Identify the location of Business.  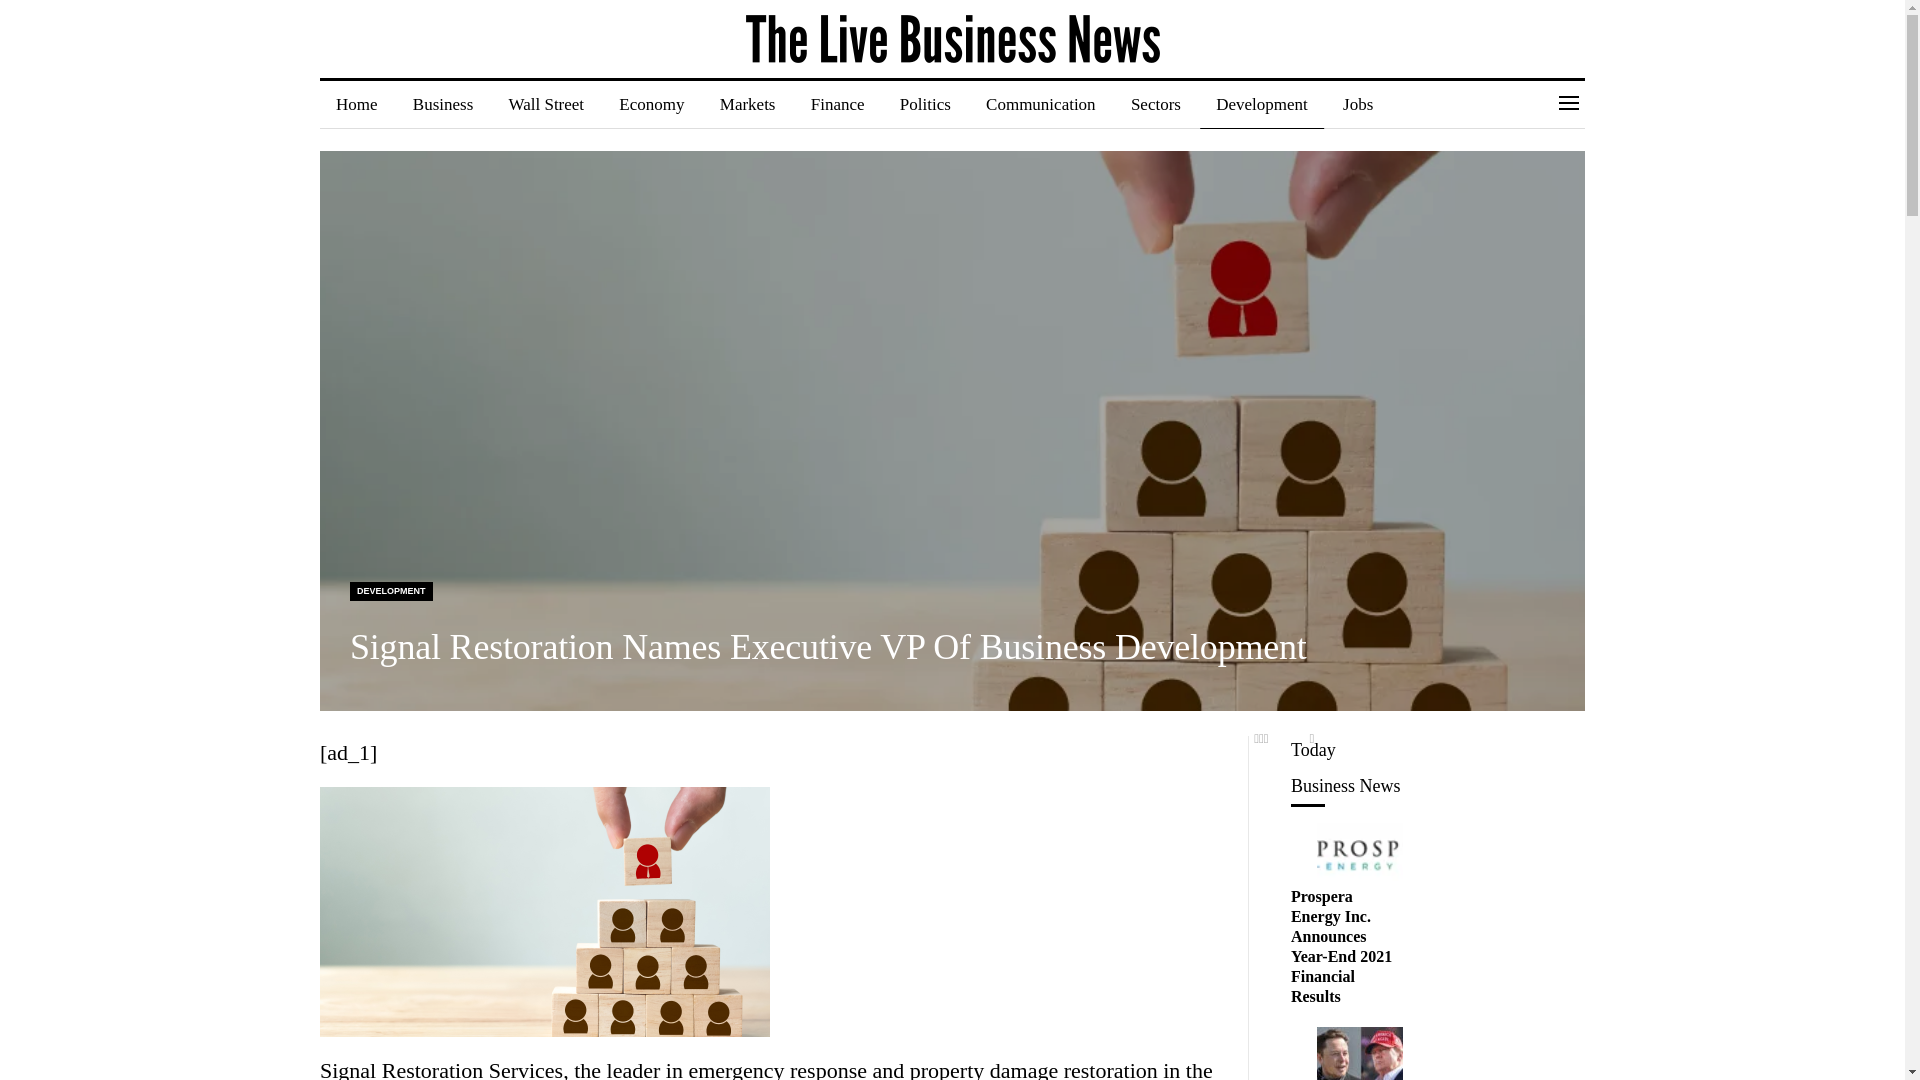
(443, 104).